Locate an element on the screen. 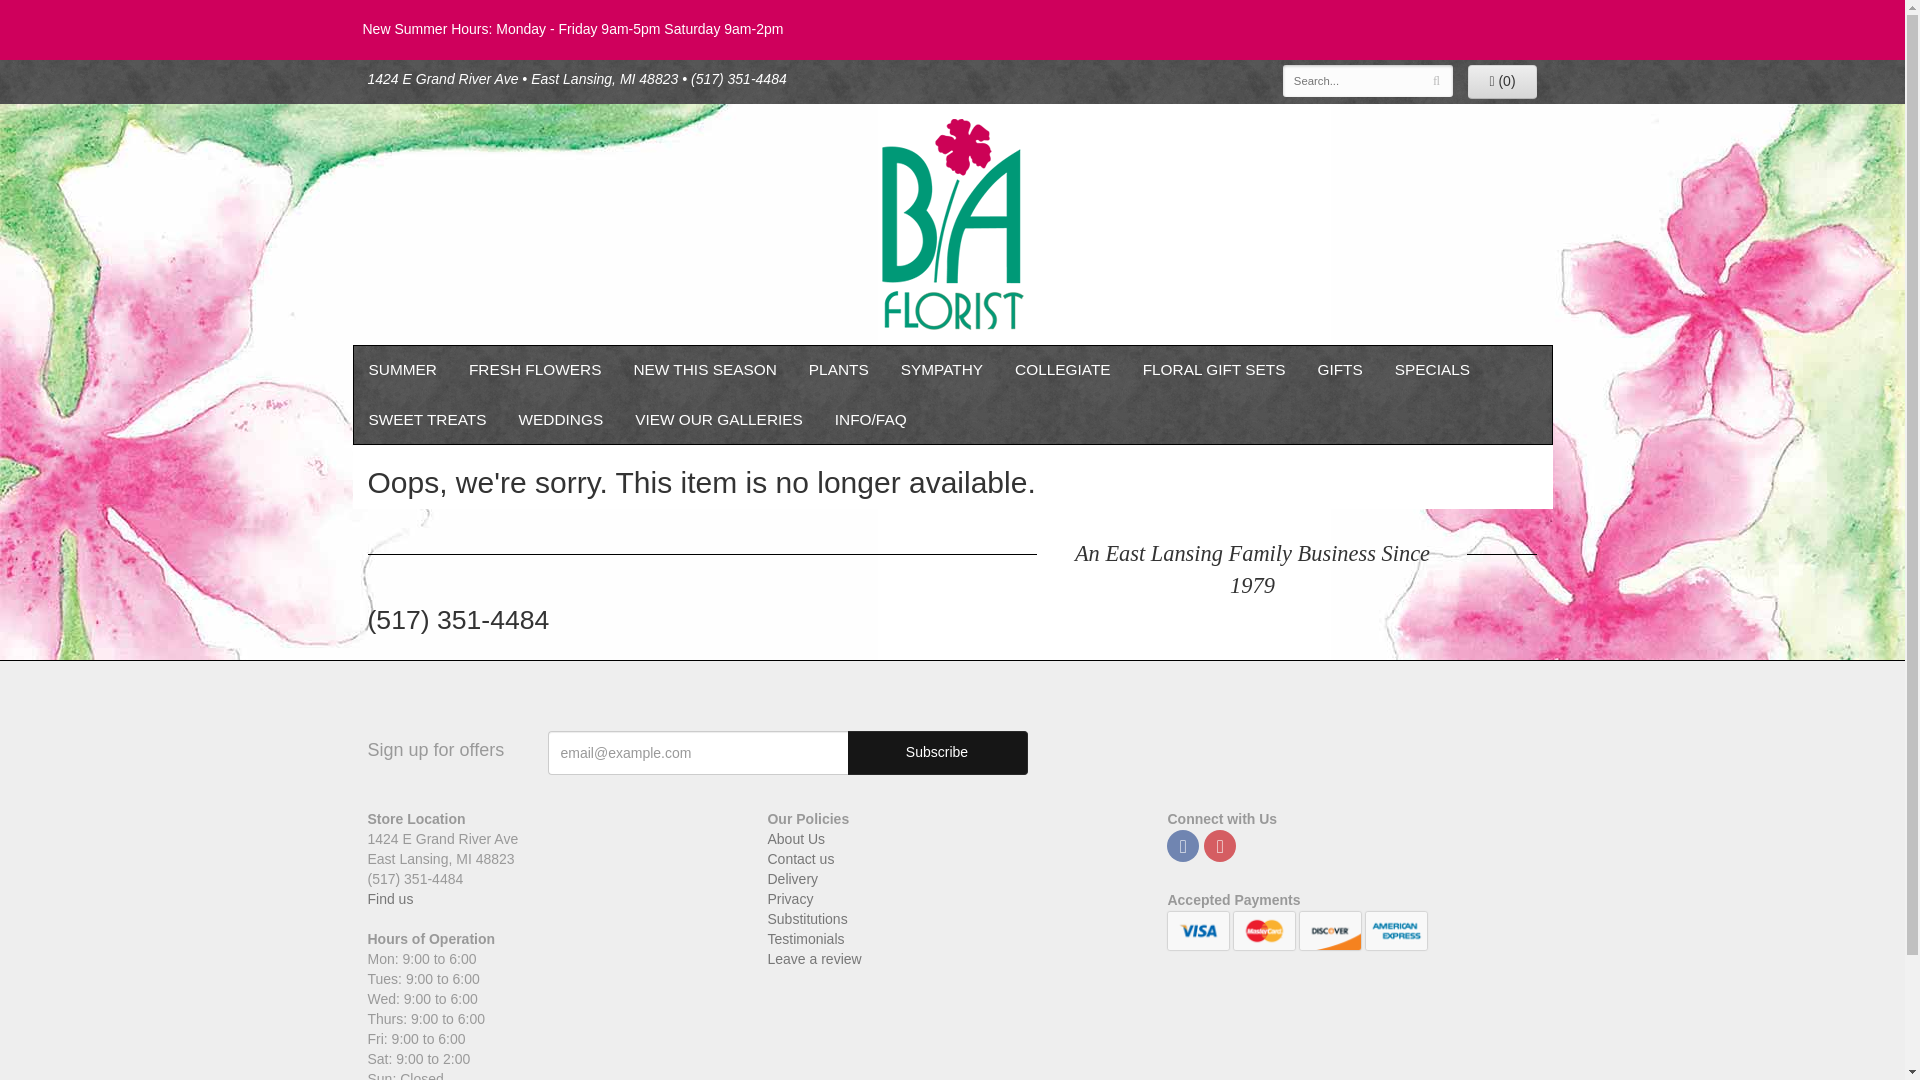  PLANTS is located at coordinates (838, 370).